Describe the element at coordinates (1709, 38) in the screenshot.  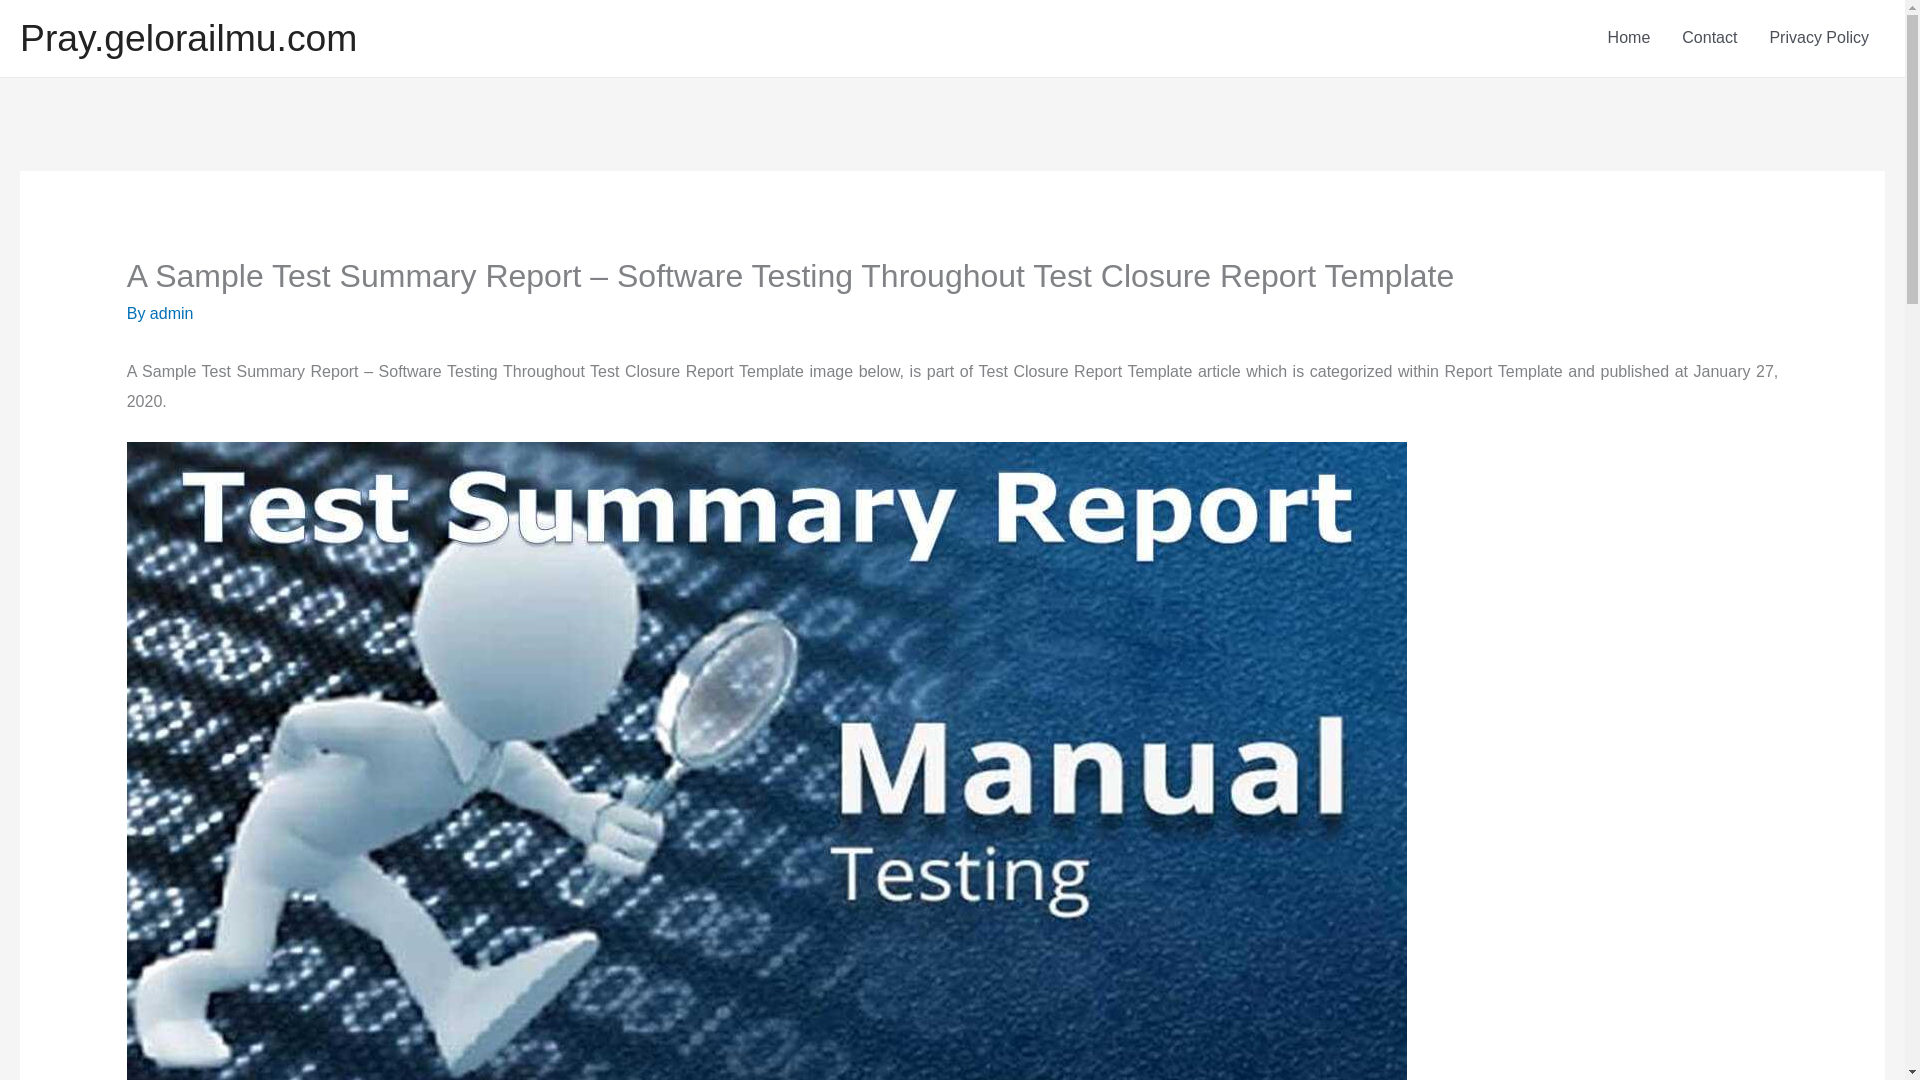
I see `Contact` at that location.